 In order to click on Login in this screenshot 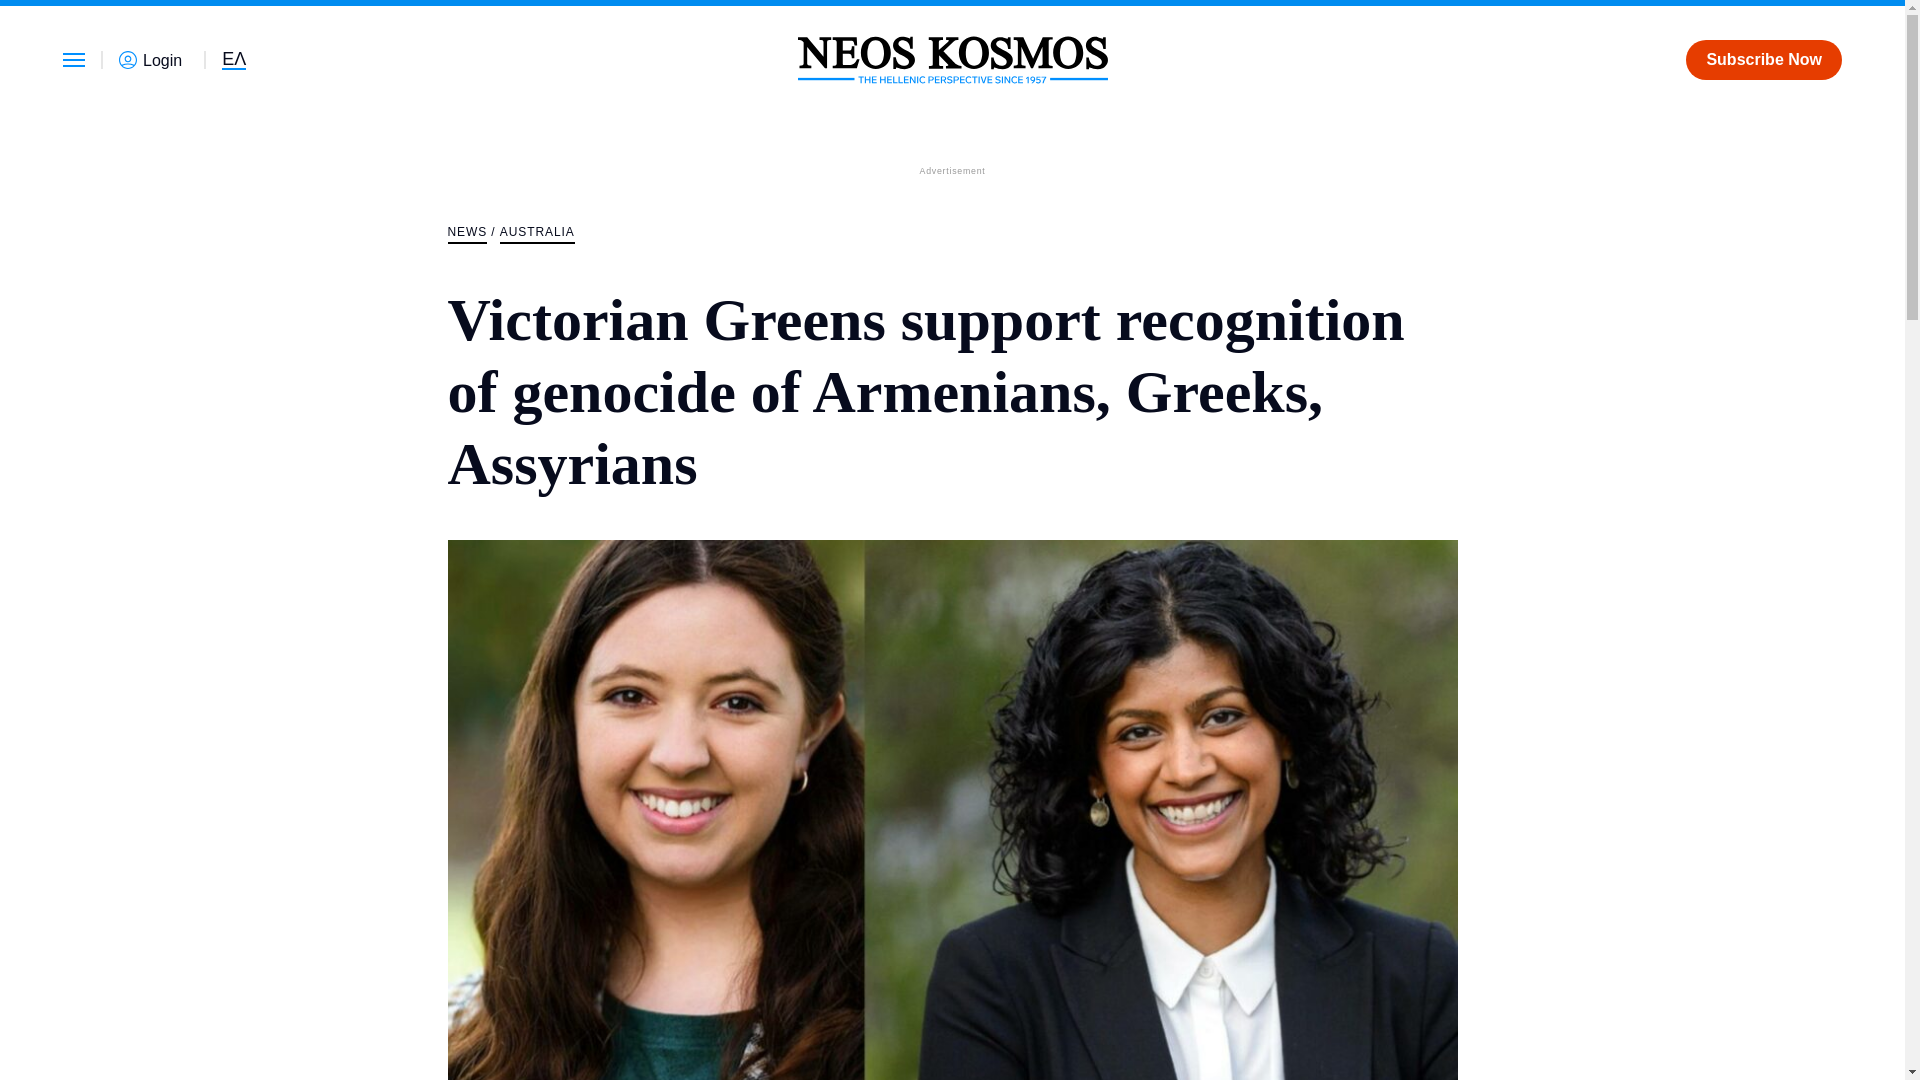, I will do `click(154, 60)`.